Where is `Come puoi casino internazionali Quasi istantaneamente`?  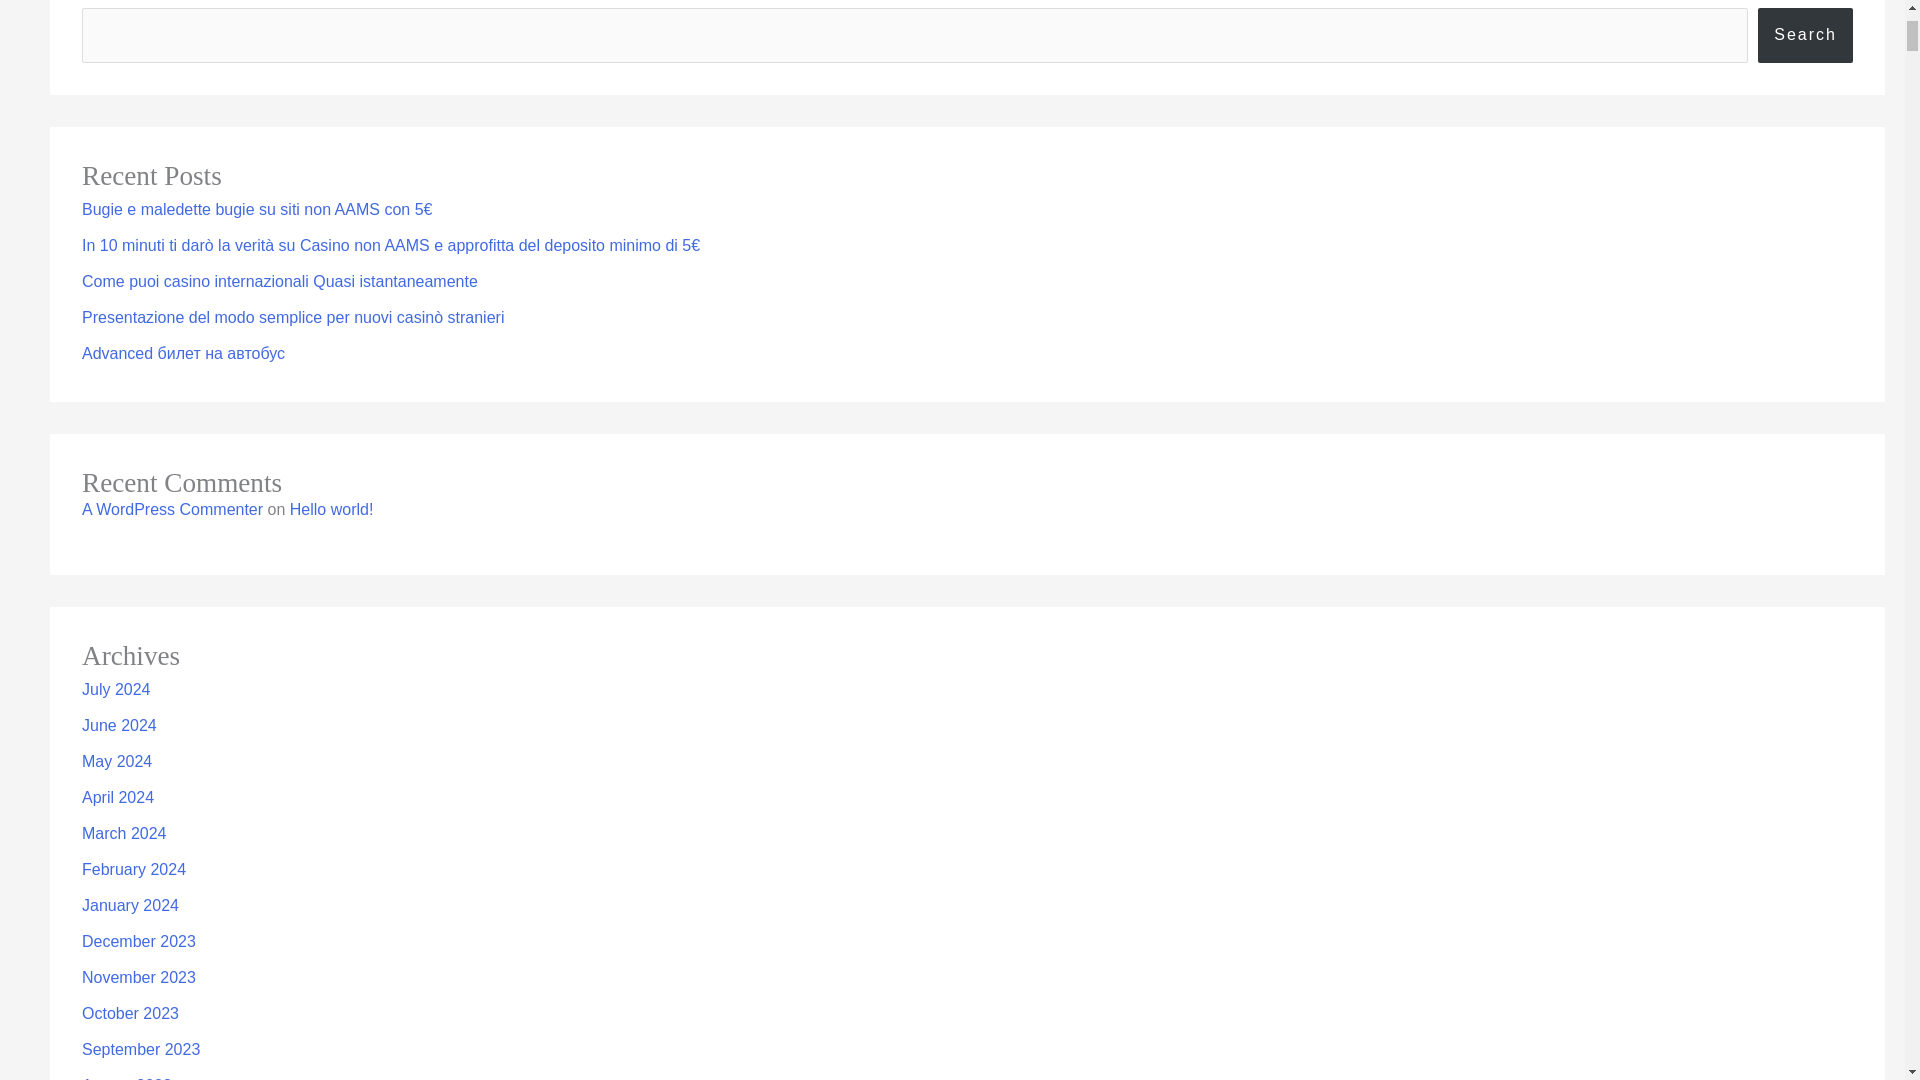 Come puoi casino internazionali Quasi istantaneamente is located at coordinates (280, 282).